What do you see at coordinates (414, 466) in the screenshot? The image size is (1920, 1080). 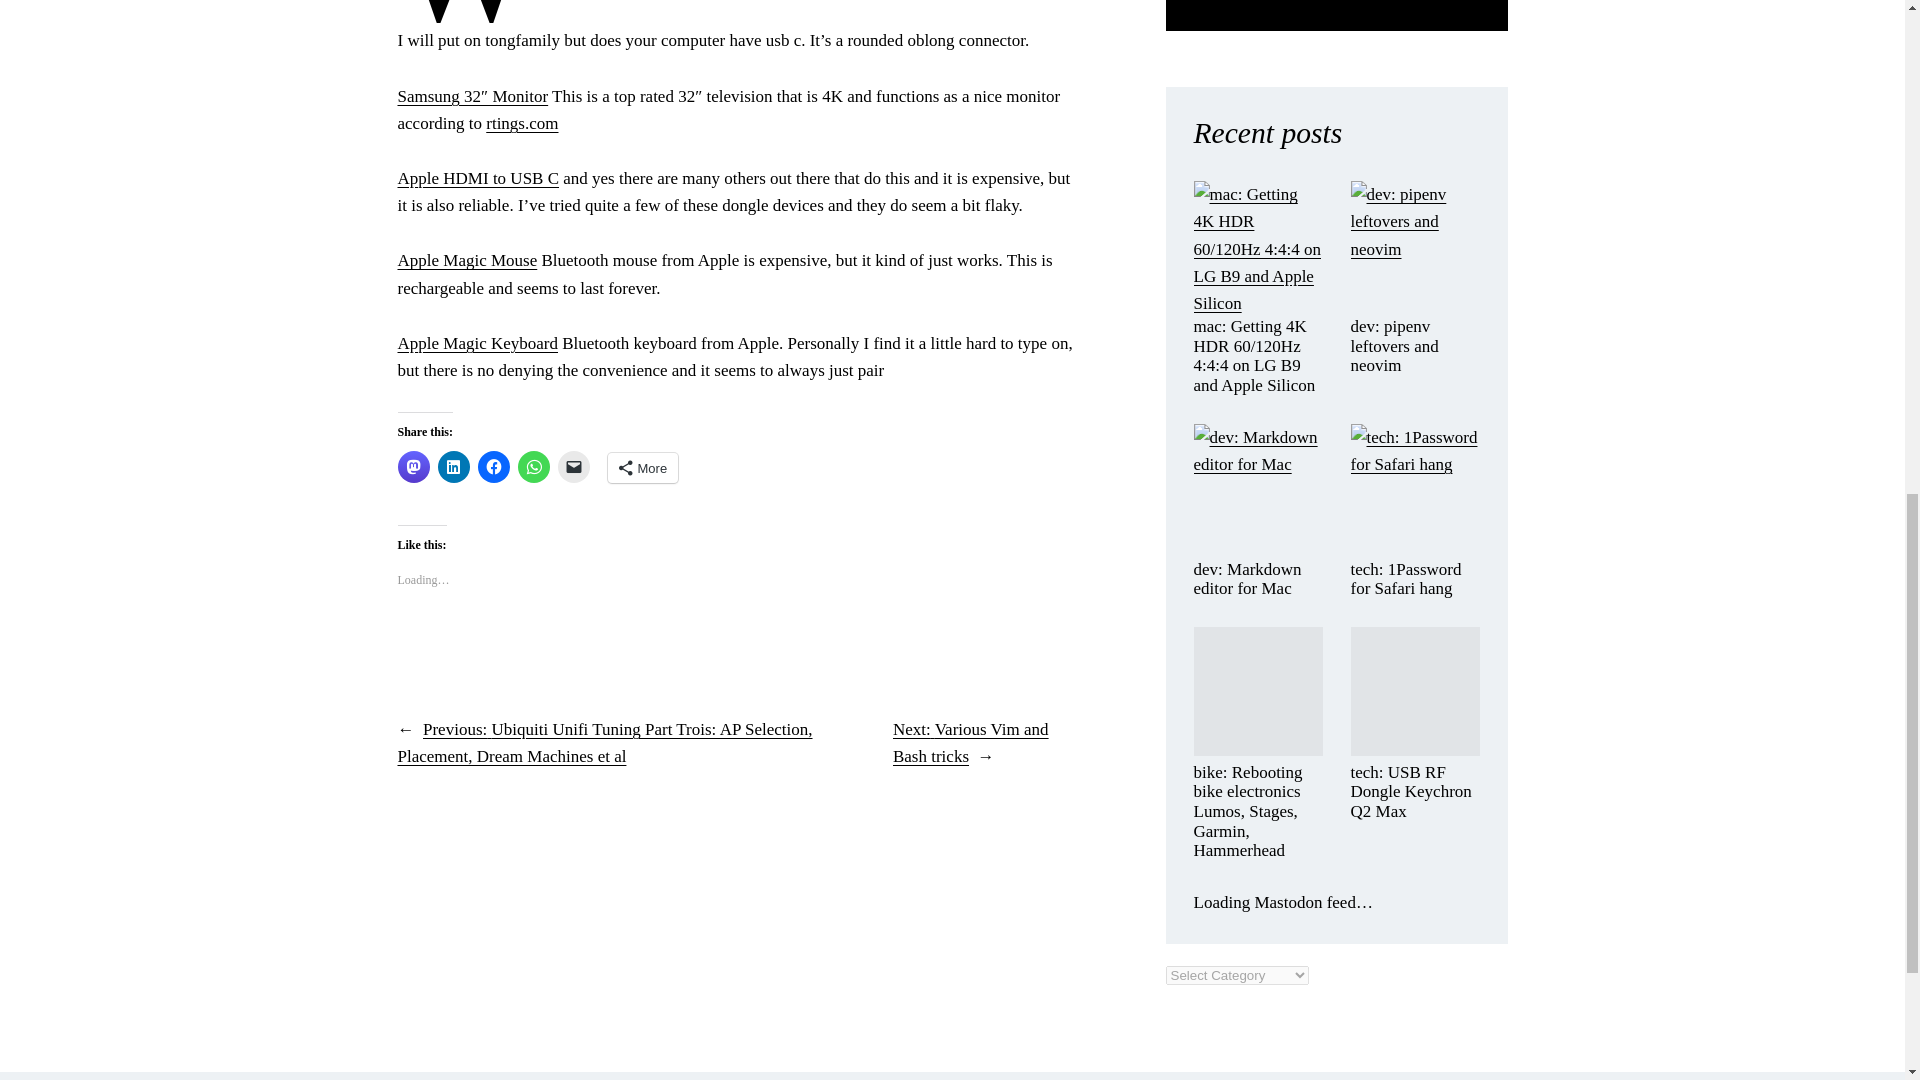 I see `Click to share on Mastodon` at bounding box center [414, 466].